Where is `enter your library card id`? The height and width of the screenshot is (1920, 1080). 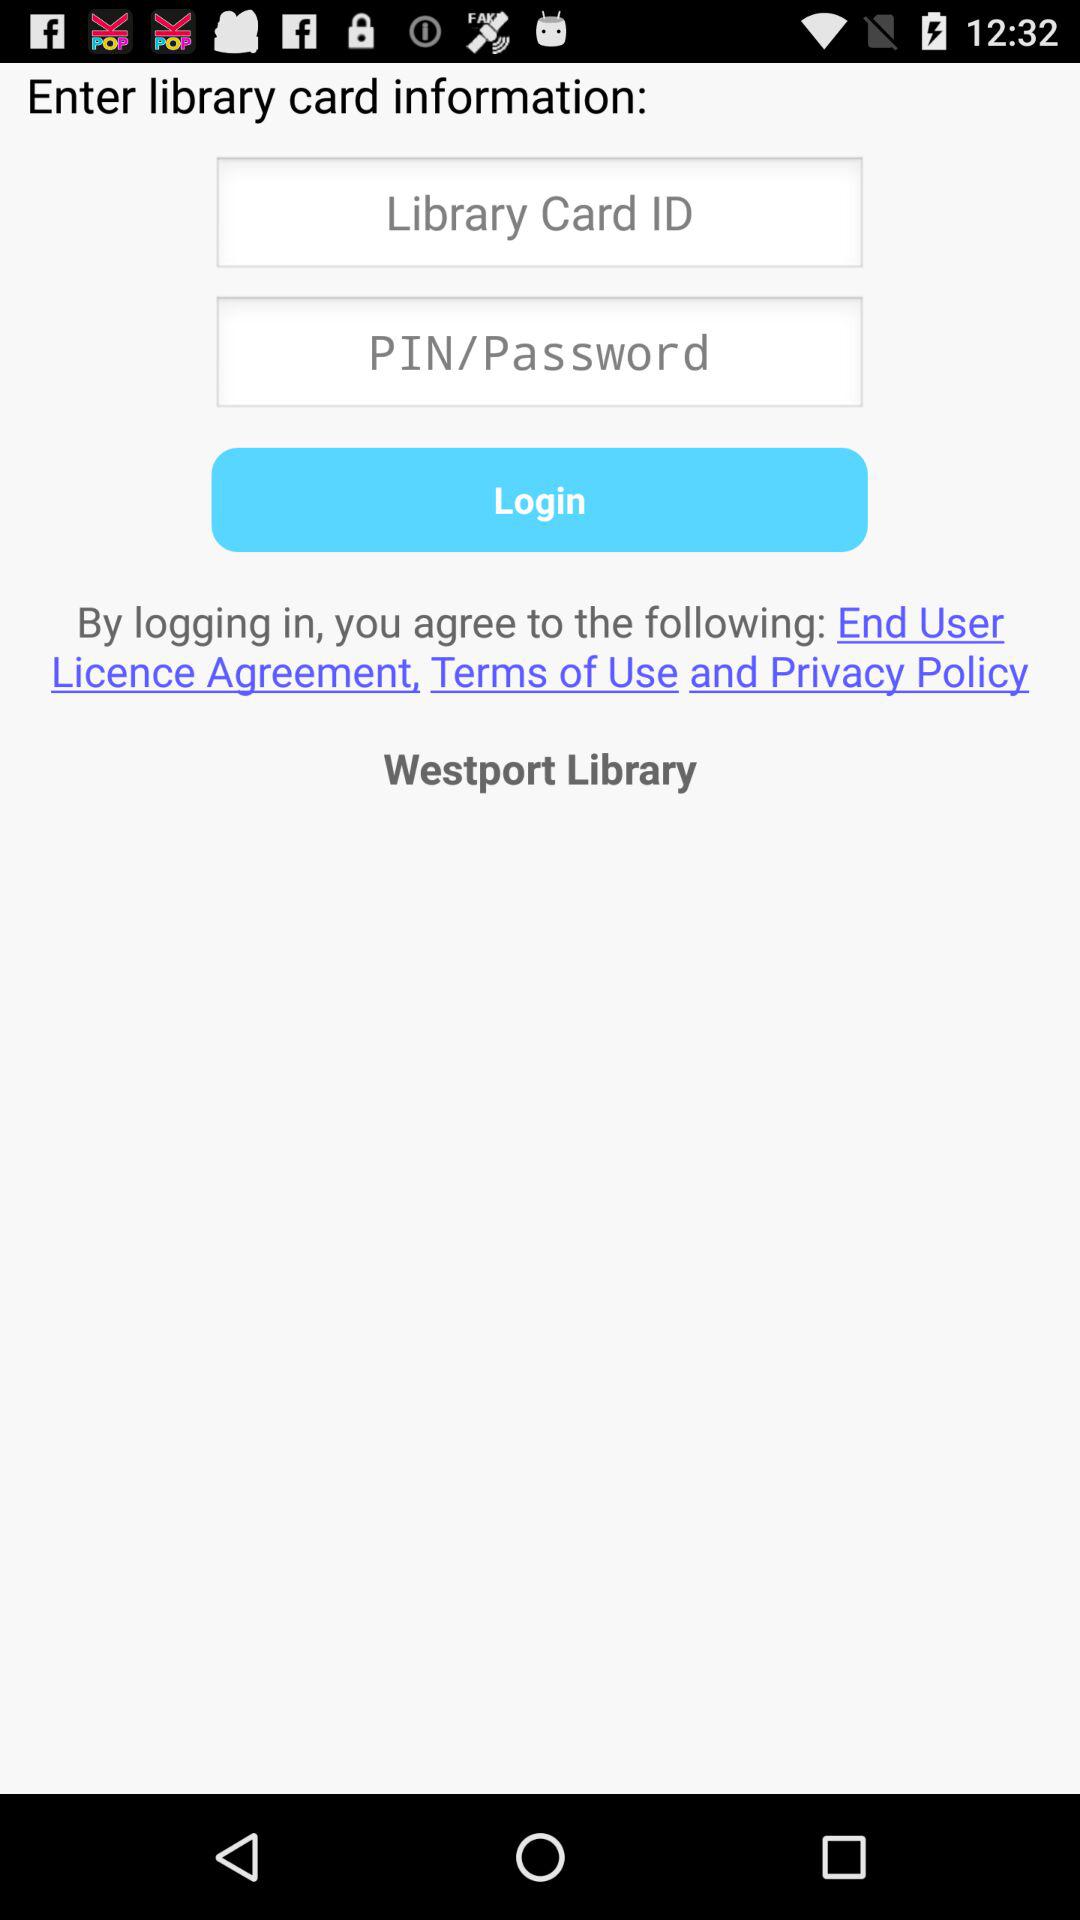 enter your library card id is located at coordinates (539, 218).